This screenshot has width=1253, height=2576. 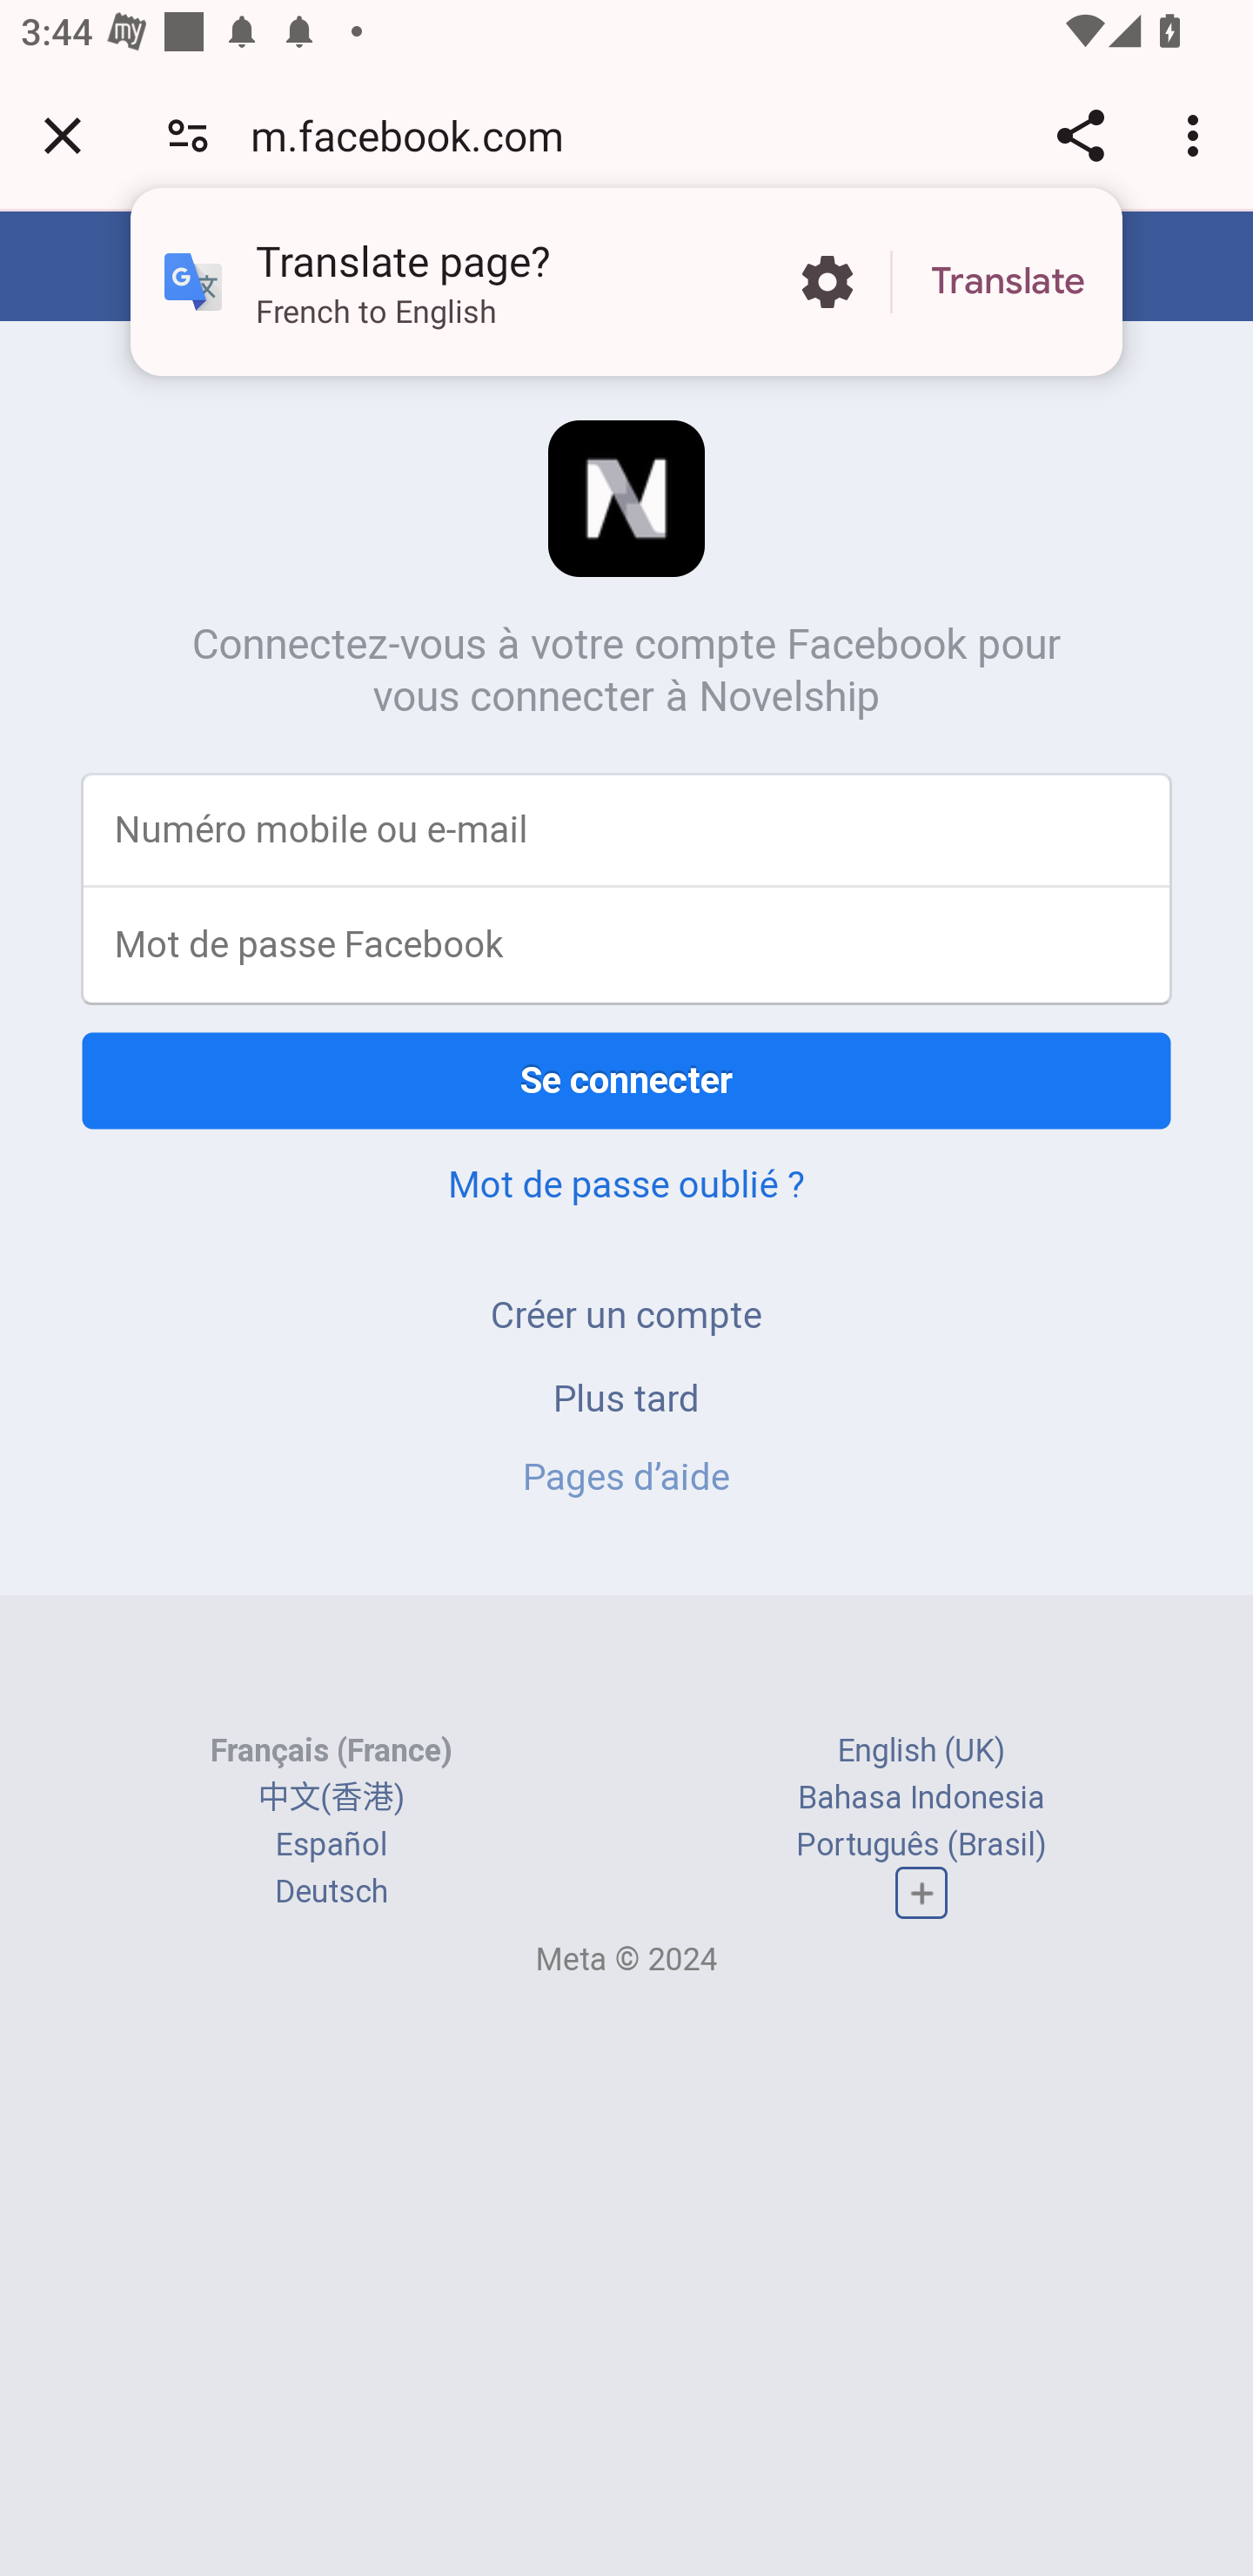 I want to click on Translate, so click(x=1008, y=282).